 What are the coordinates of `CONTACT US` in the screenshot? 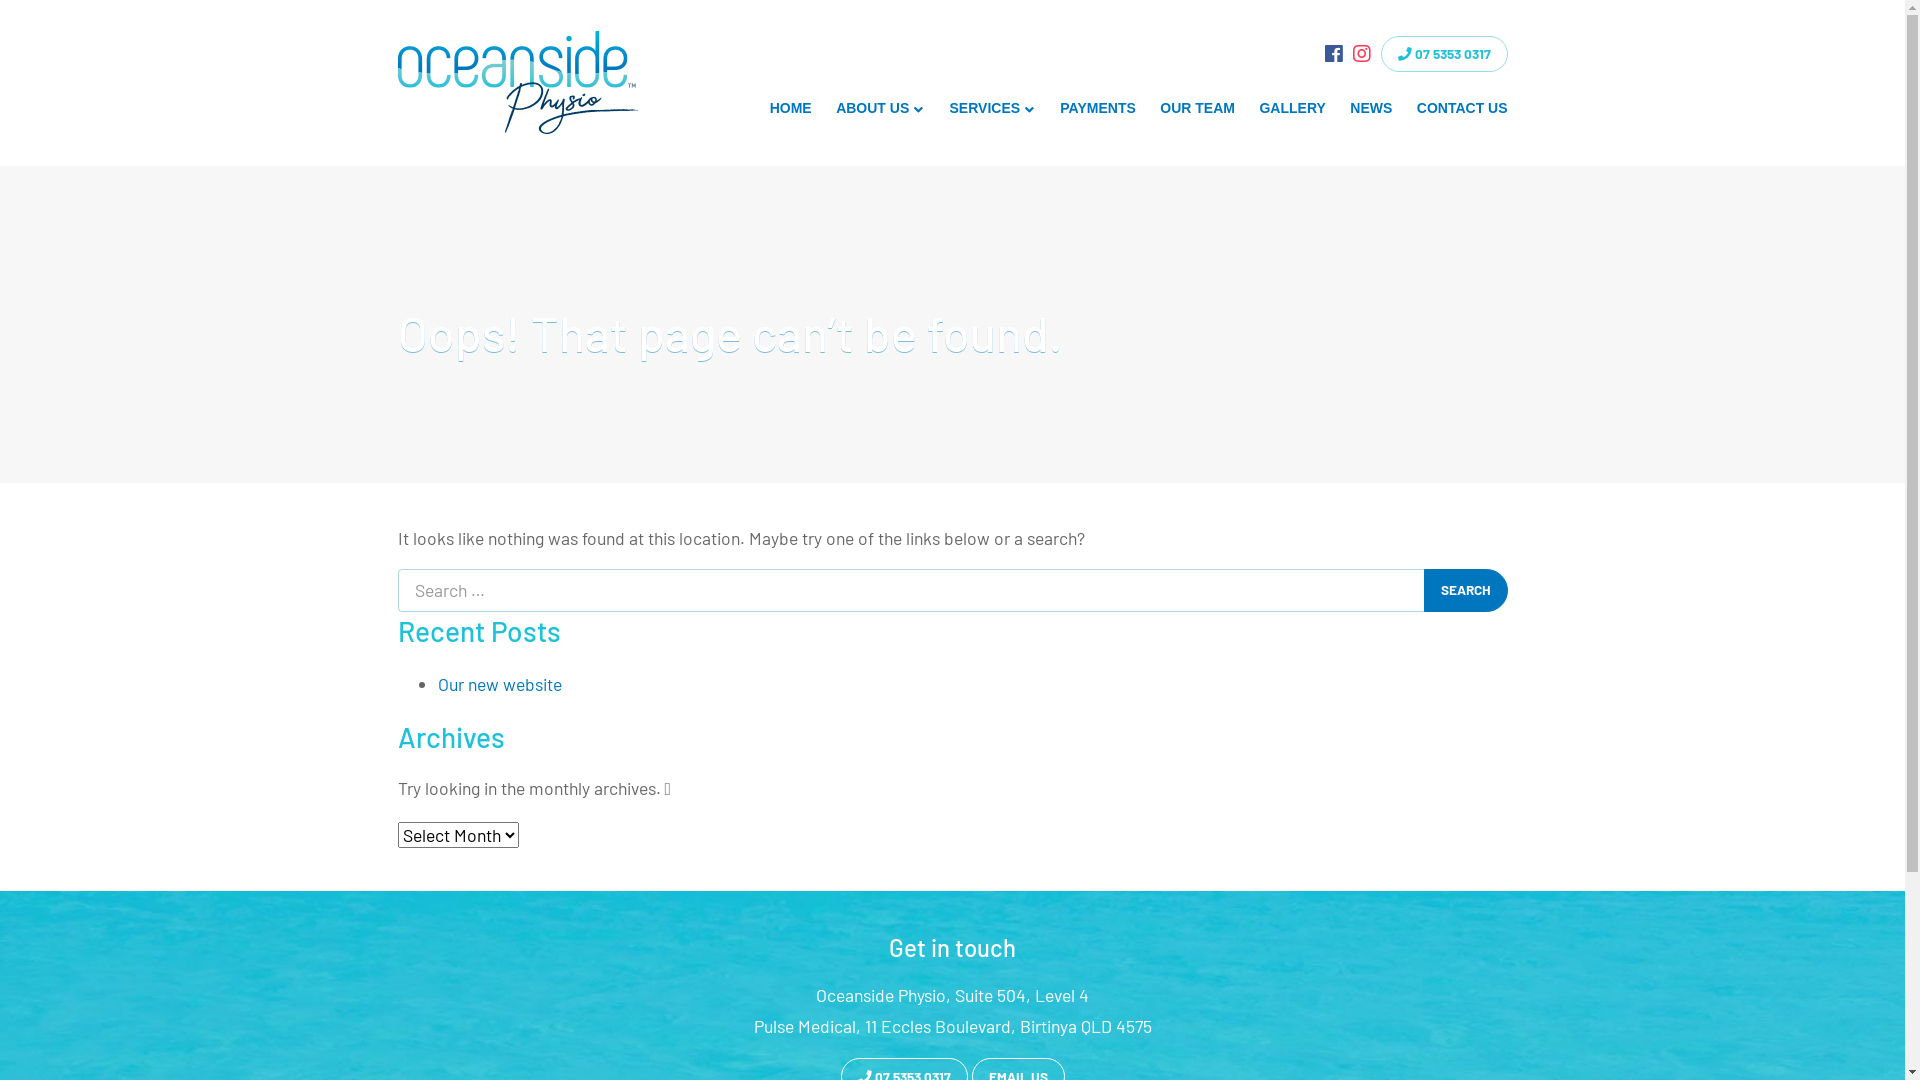 It's located at (1462, 108).